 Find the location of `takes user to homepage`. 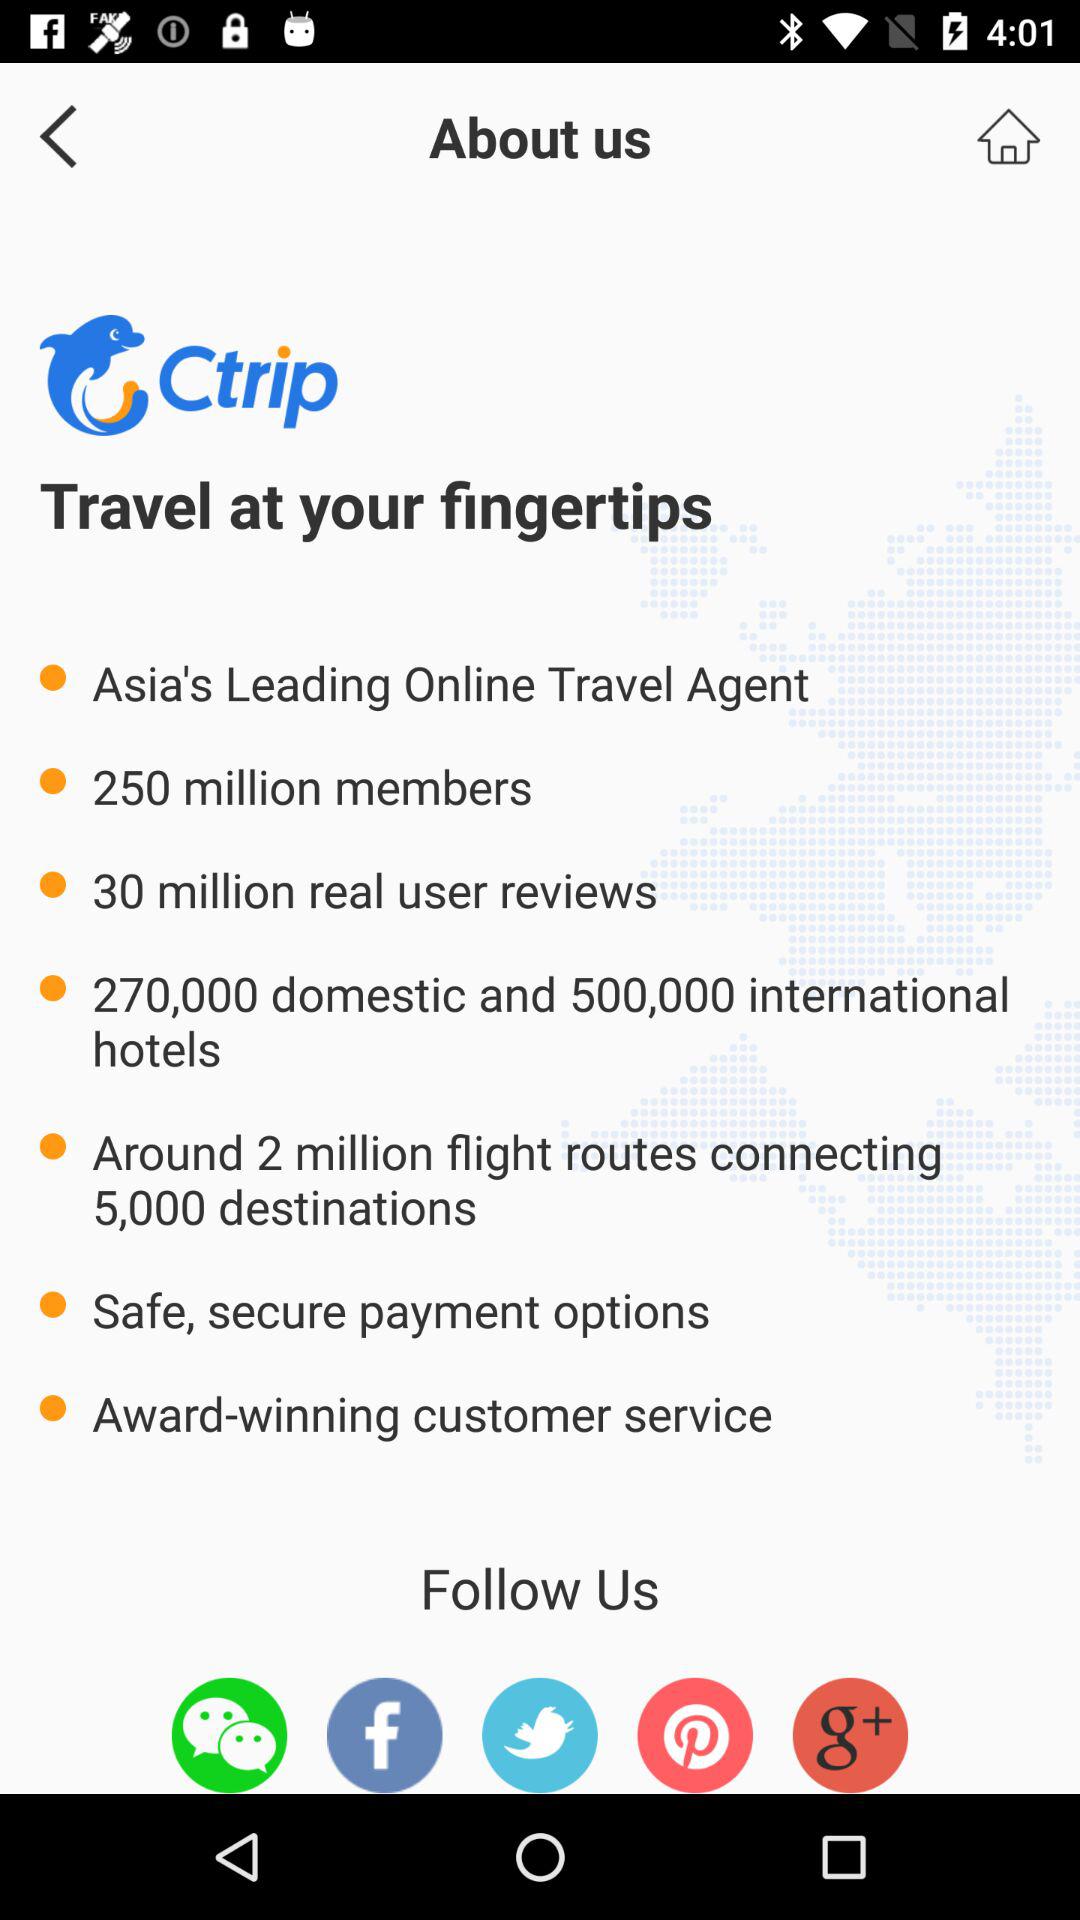

takes user to homepage is located at coordinates (1008, 136).